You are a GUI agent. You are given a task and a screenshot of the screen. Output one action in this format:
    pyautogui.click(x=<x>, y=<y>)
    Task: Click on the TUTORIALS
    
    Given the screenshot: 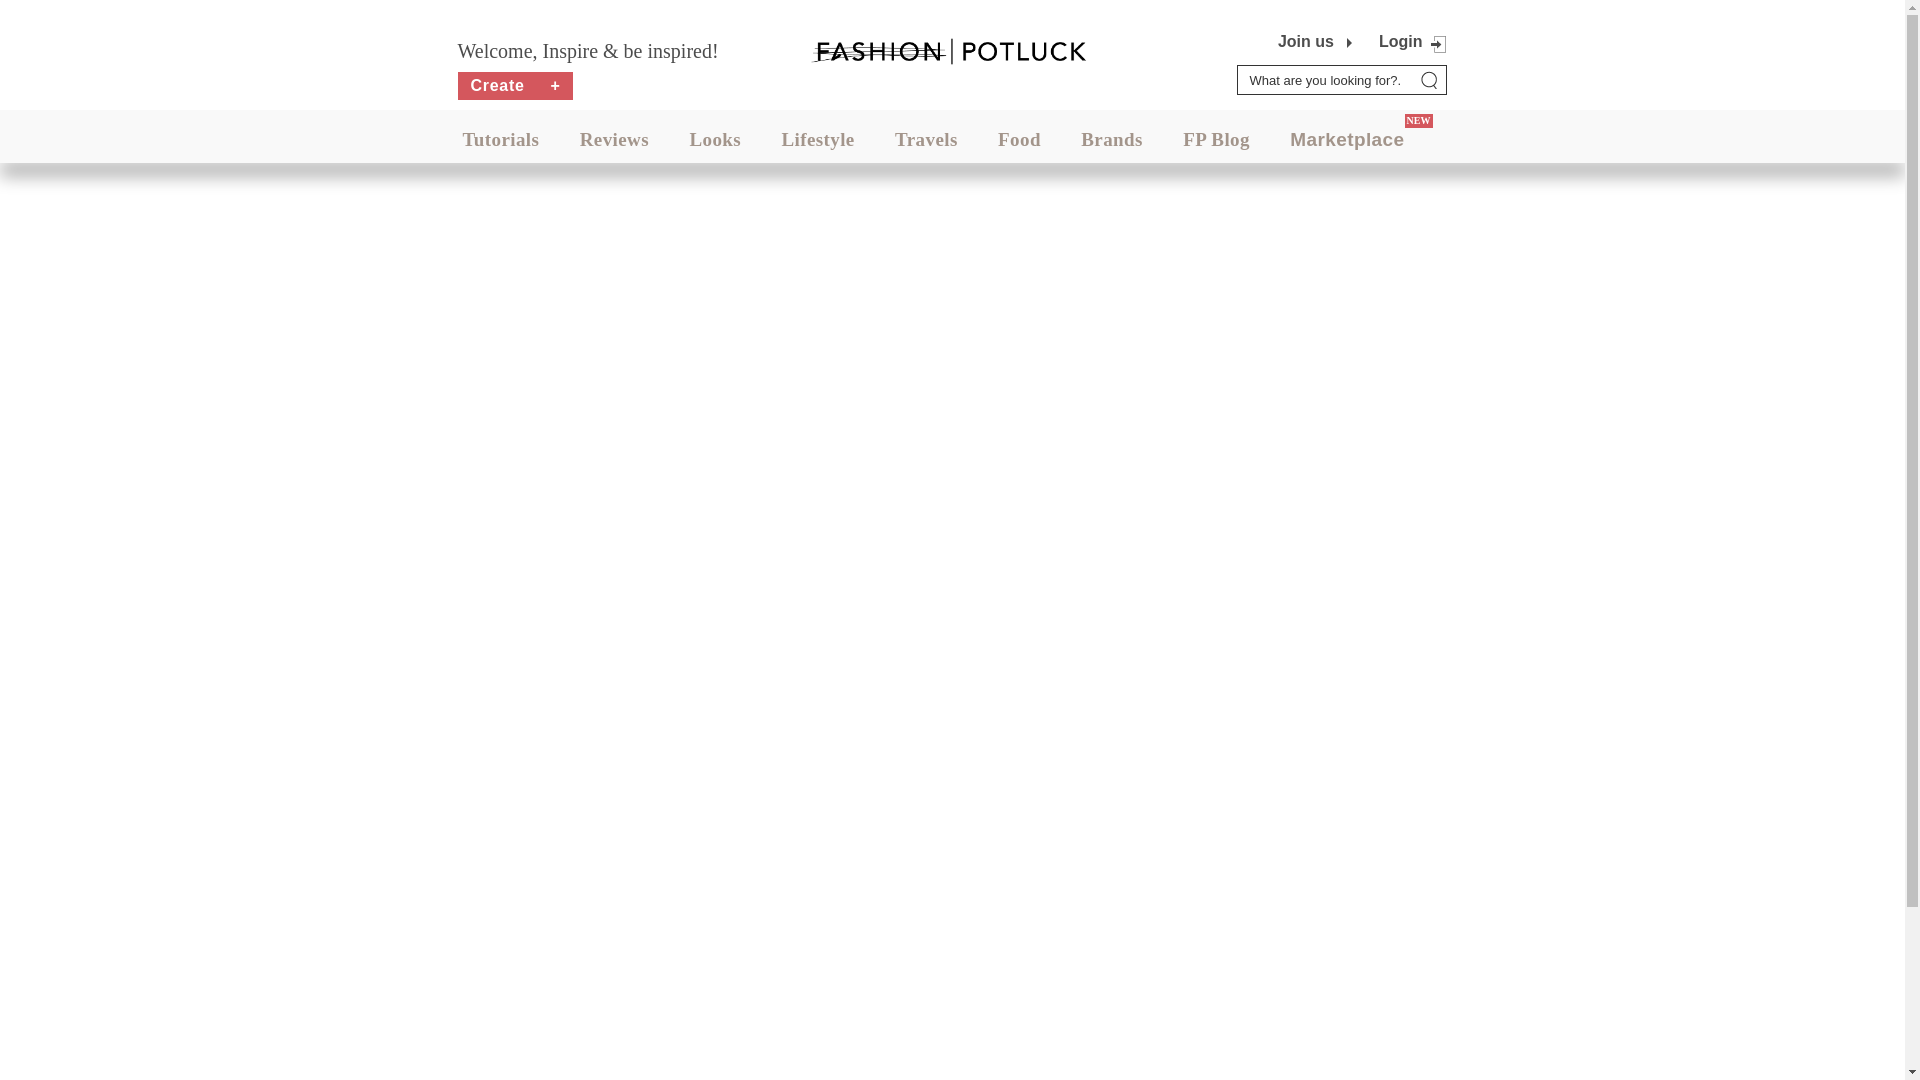 What is the action you would take?
    pyautogui.click(x=500, y=139)
    